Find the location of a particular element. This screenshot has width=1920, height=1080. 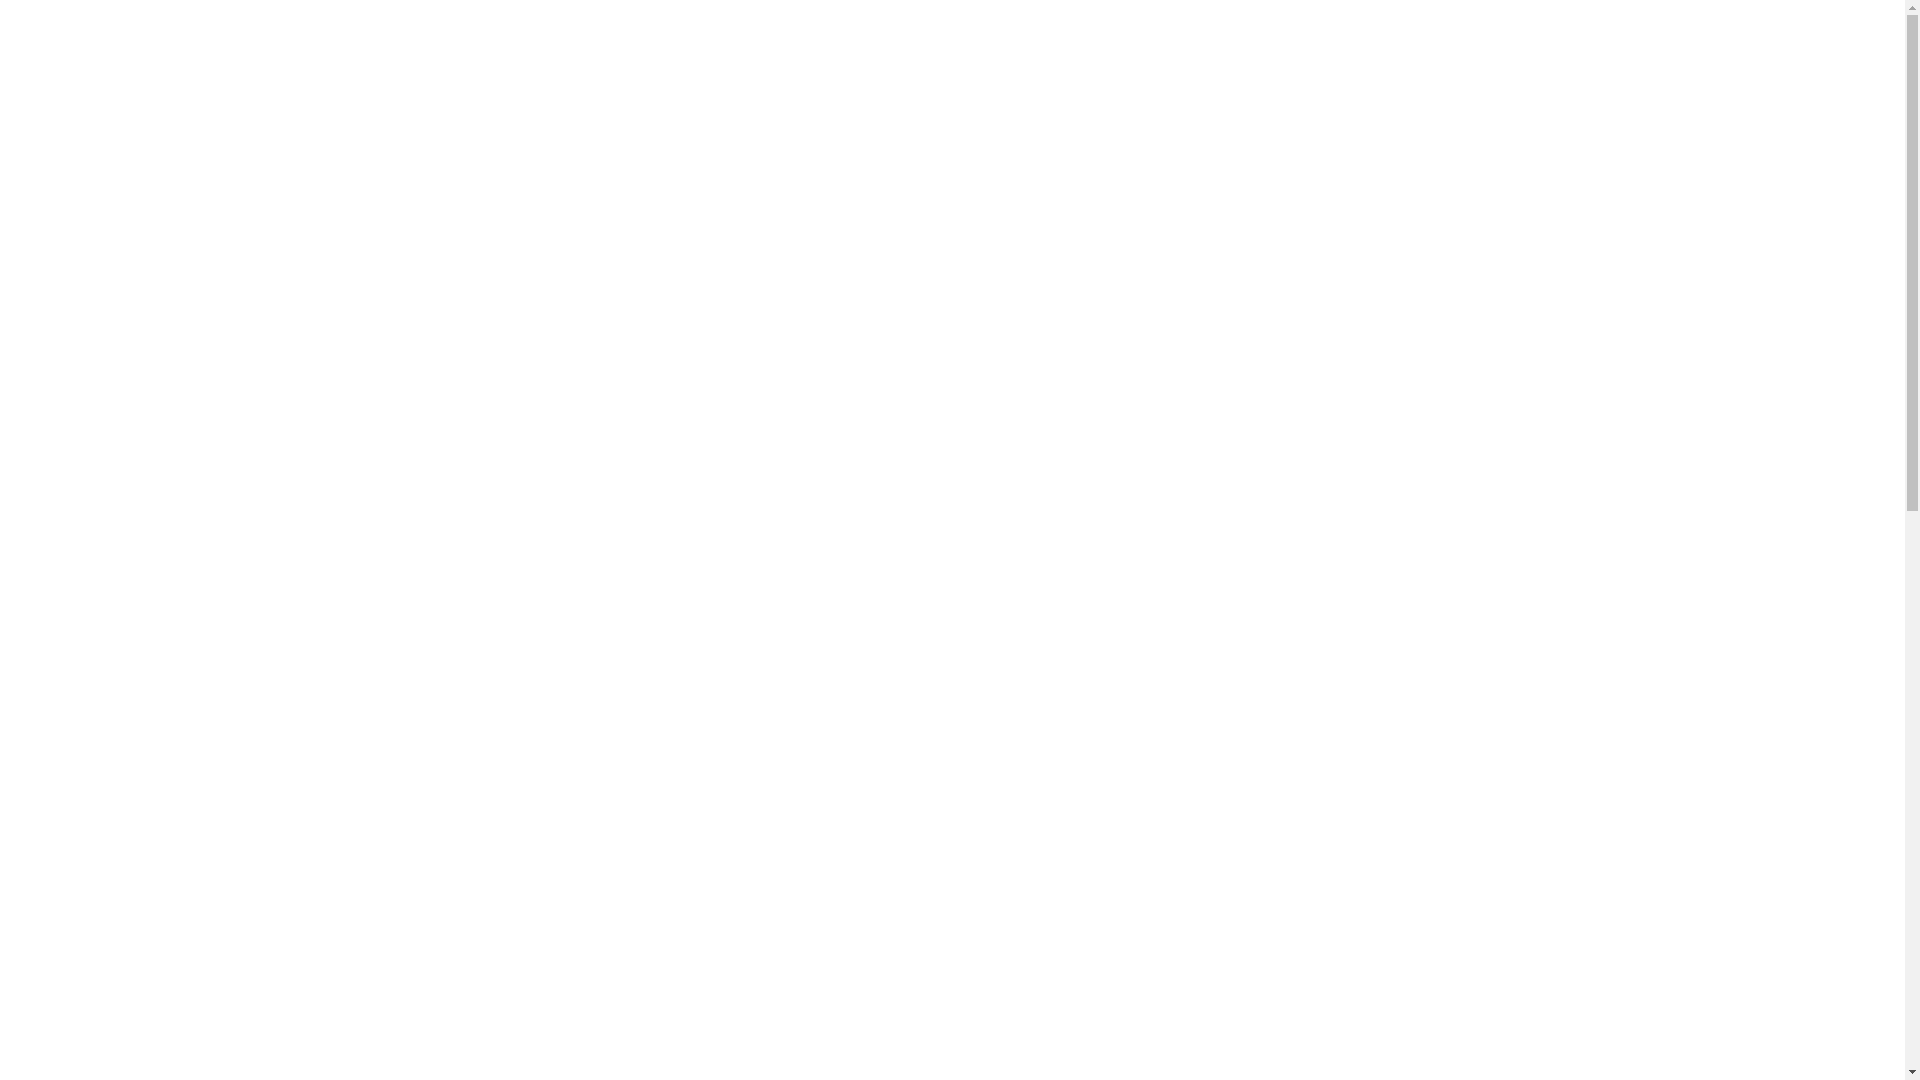

. is located at coordinates (1013, 8).